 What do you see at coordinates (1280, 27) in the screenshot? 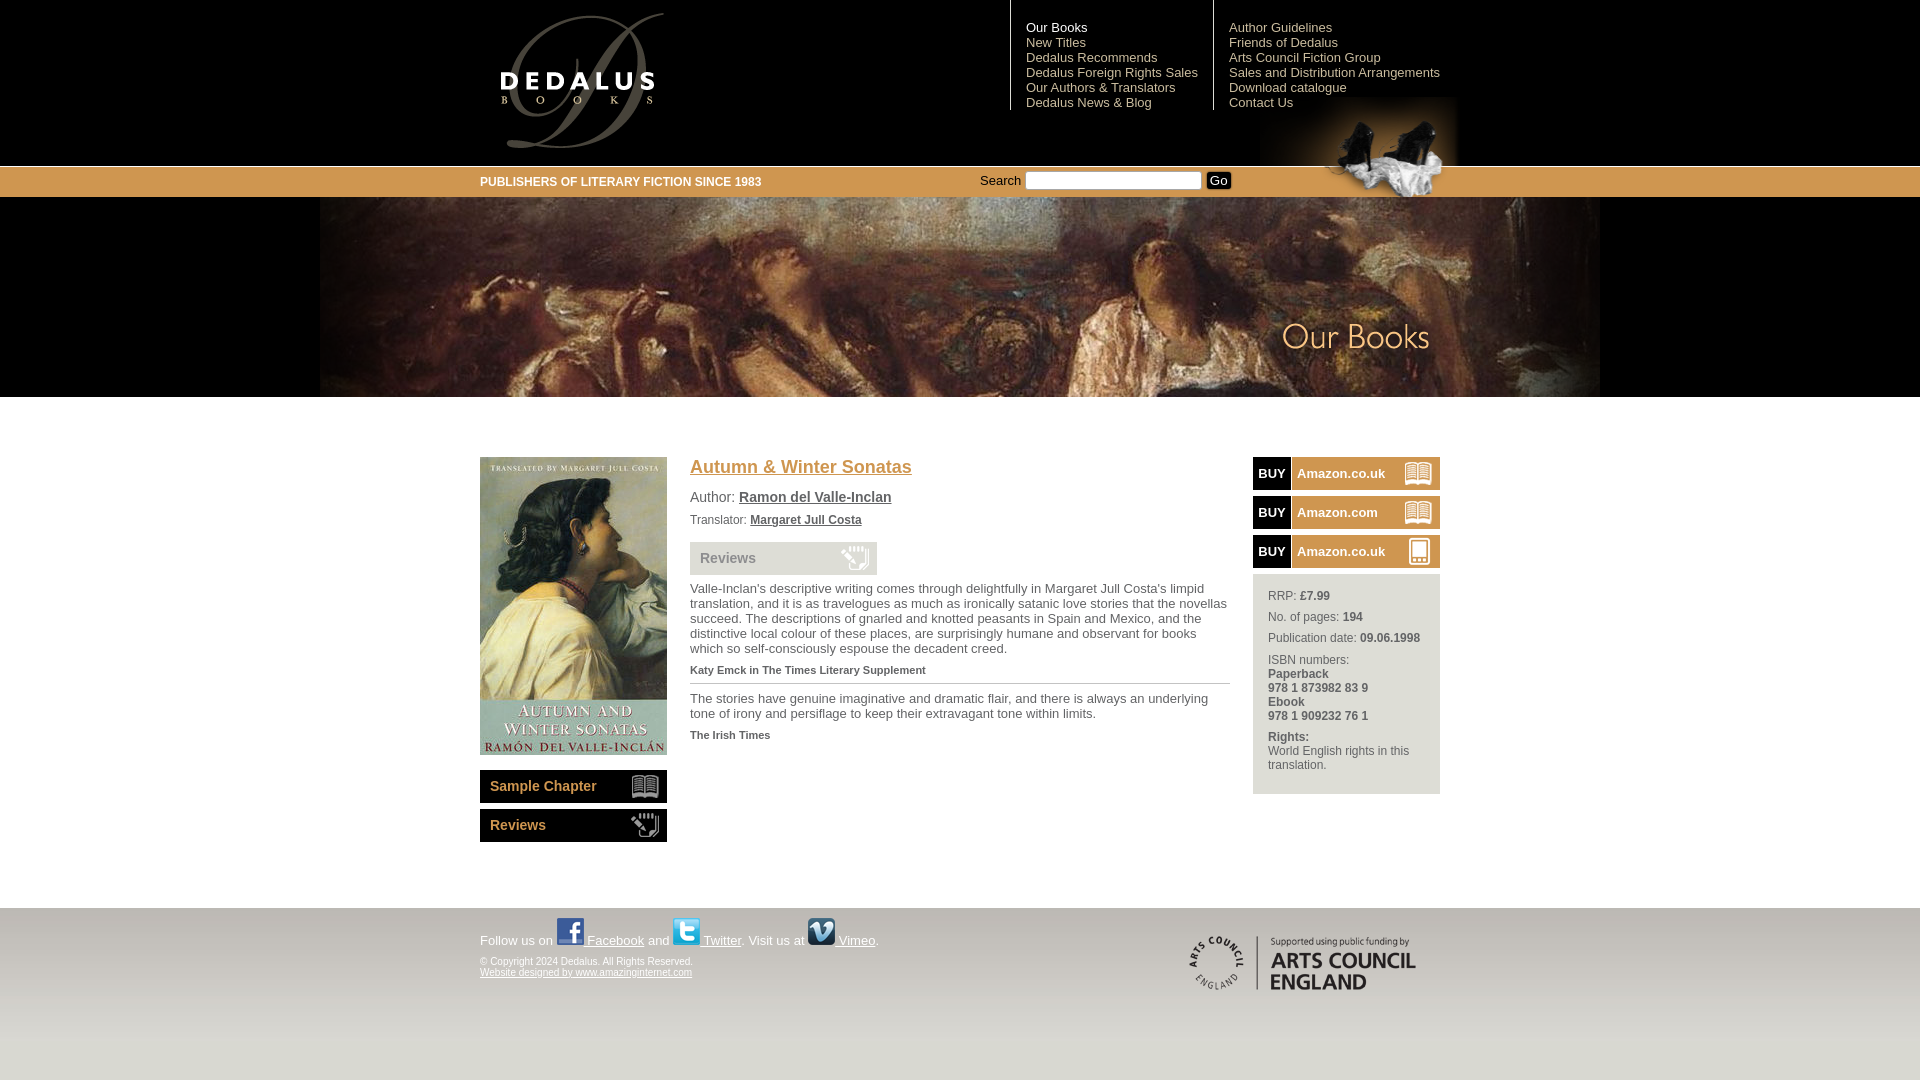
I see `Author Guidelines` at bounding box center [1280, 27].